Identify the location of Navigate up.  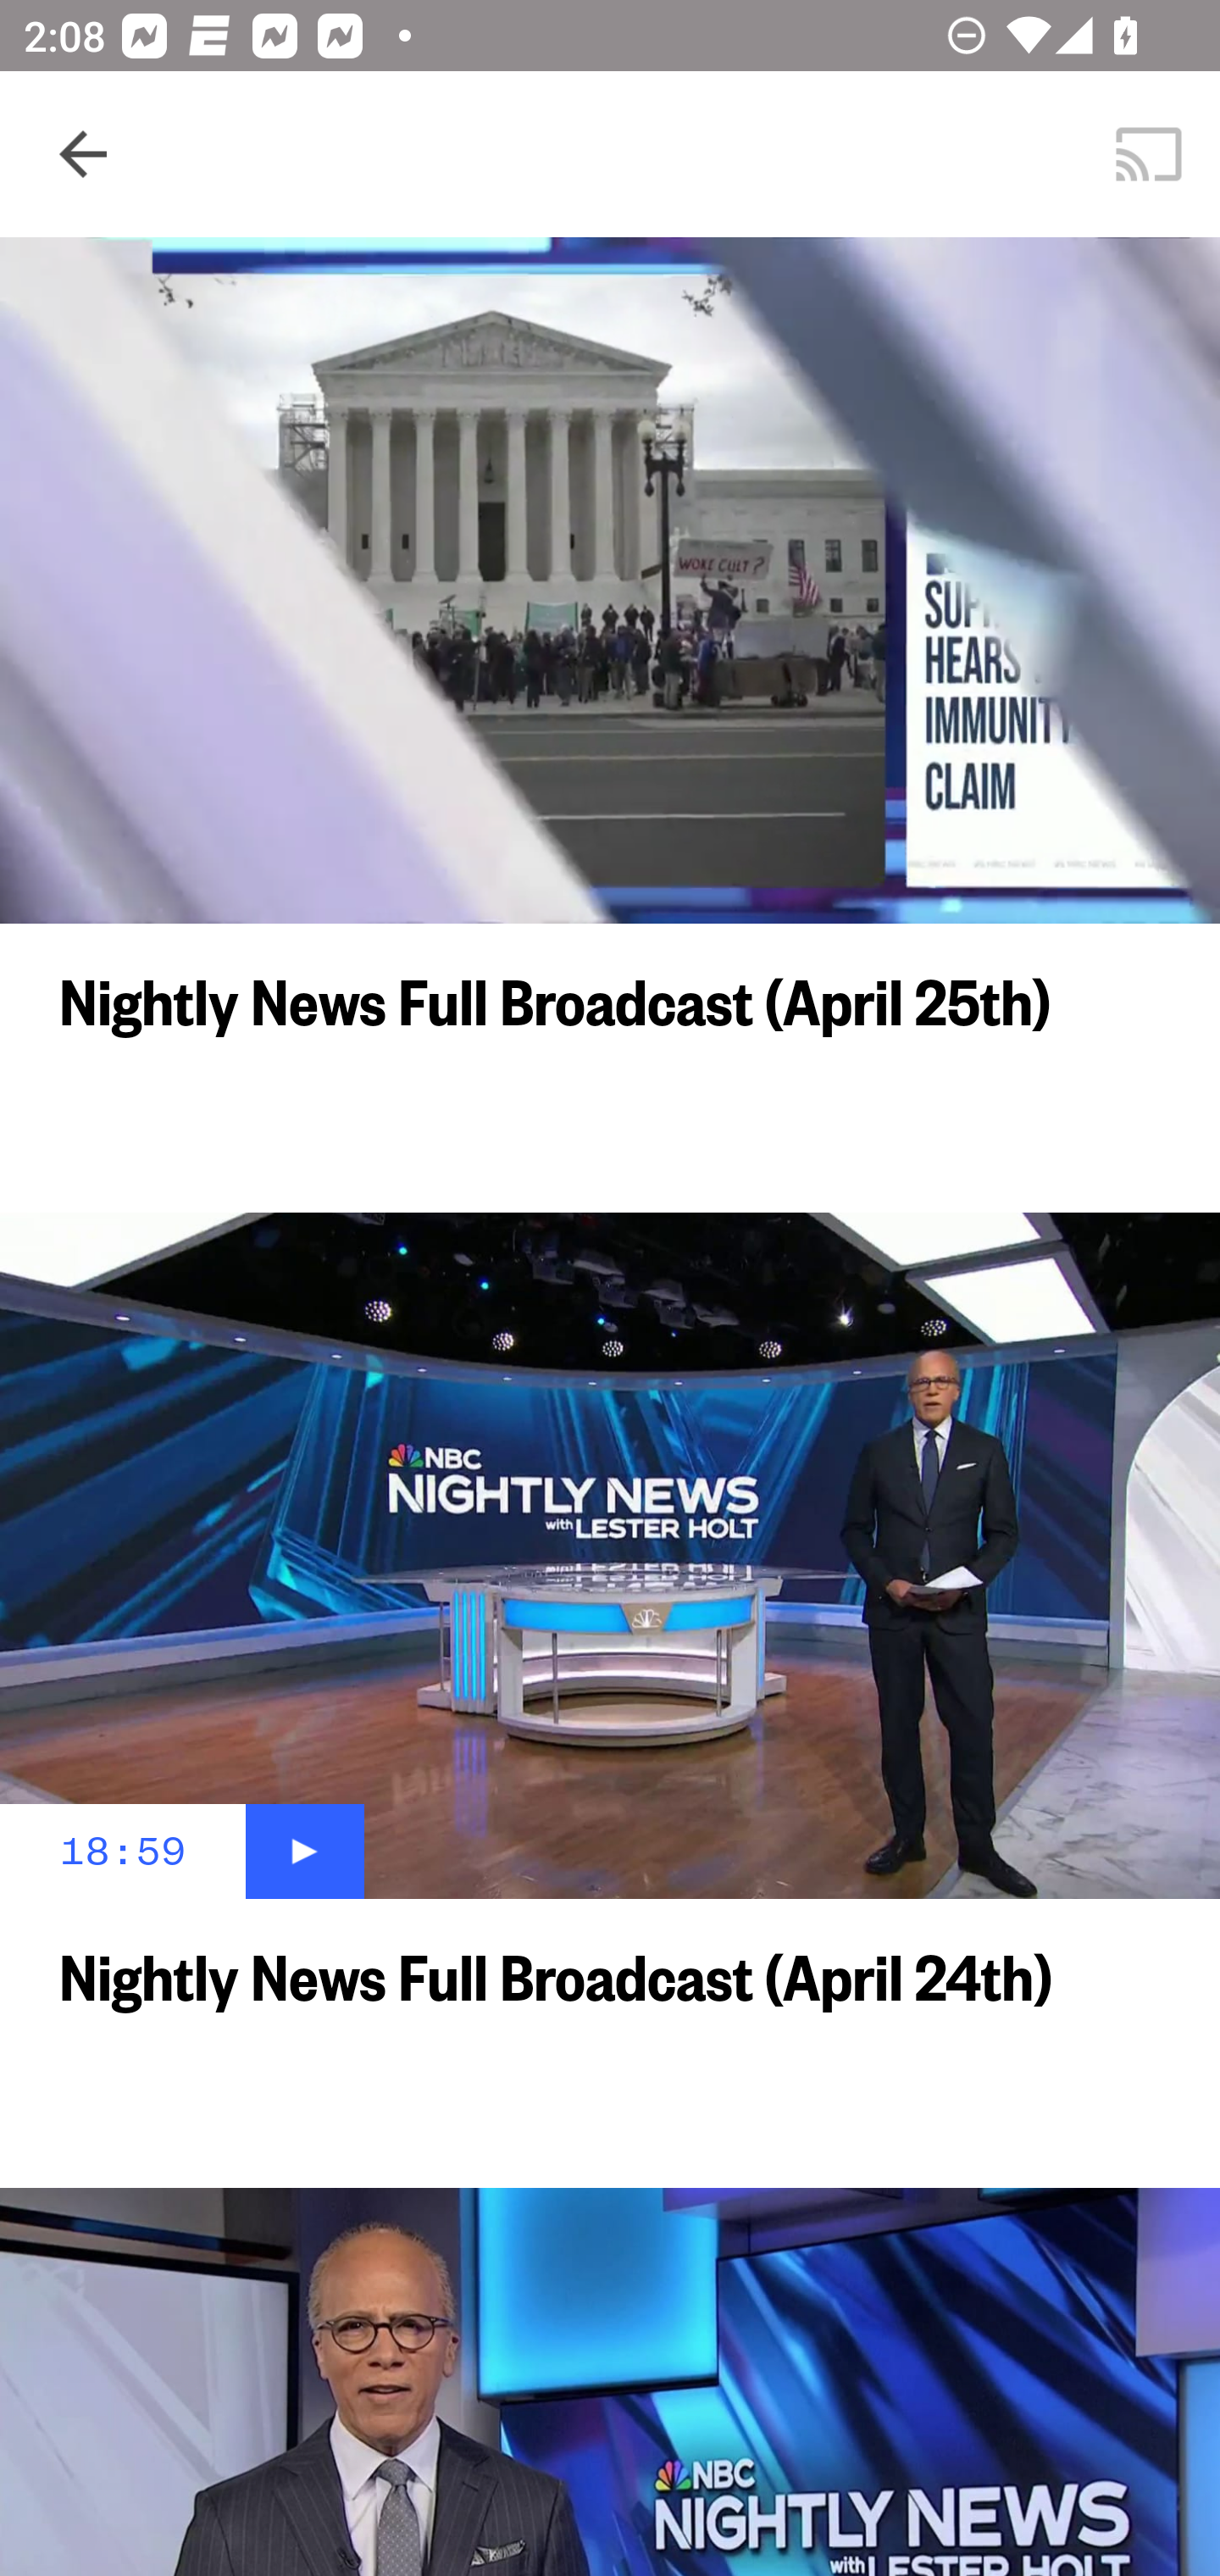
(83, 154).